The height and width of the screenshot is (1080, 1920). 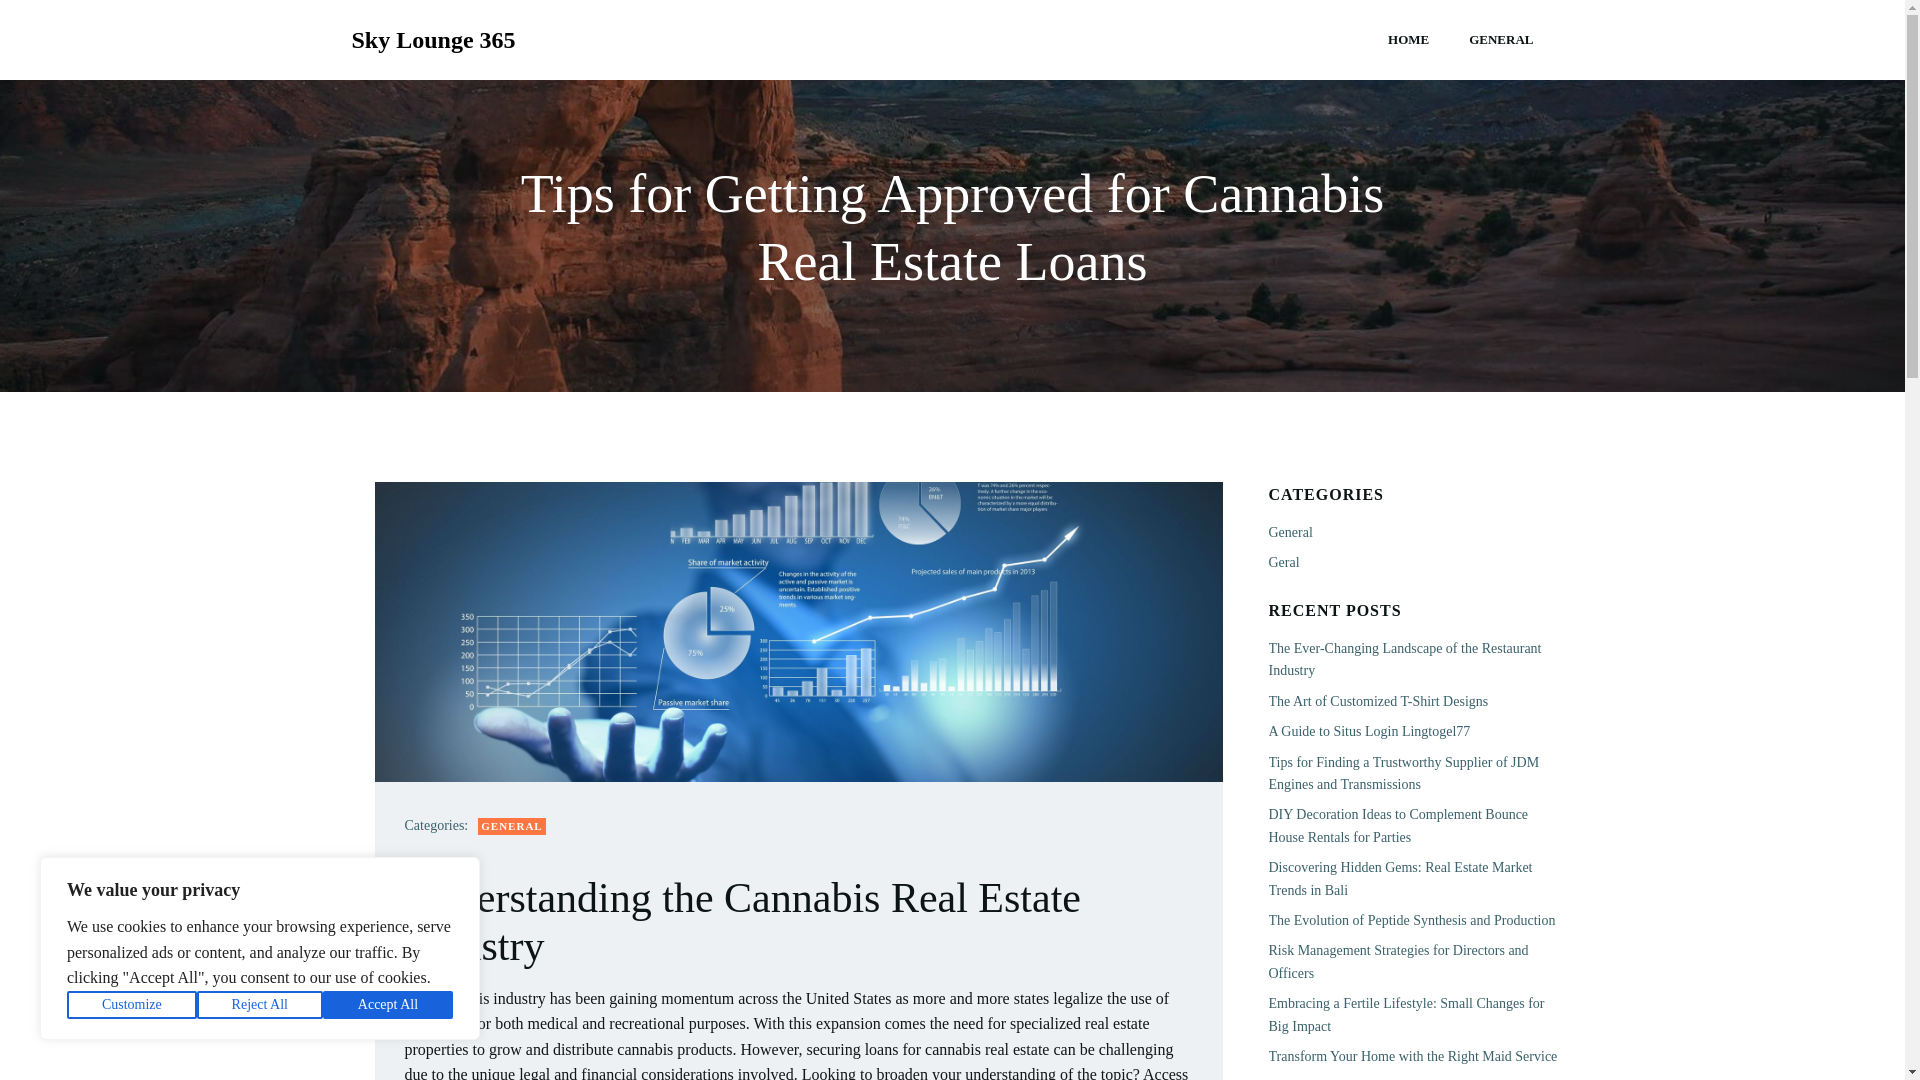 What do you see at coordinates (1500, 40) in the screenshot?
I see `GENERAL` at bounding box center [1500, 40].